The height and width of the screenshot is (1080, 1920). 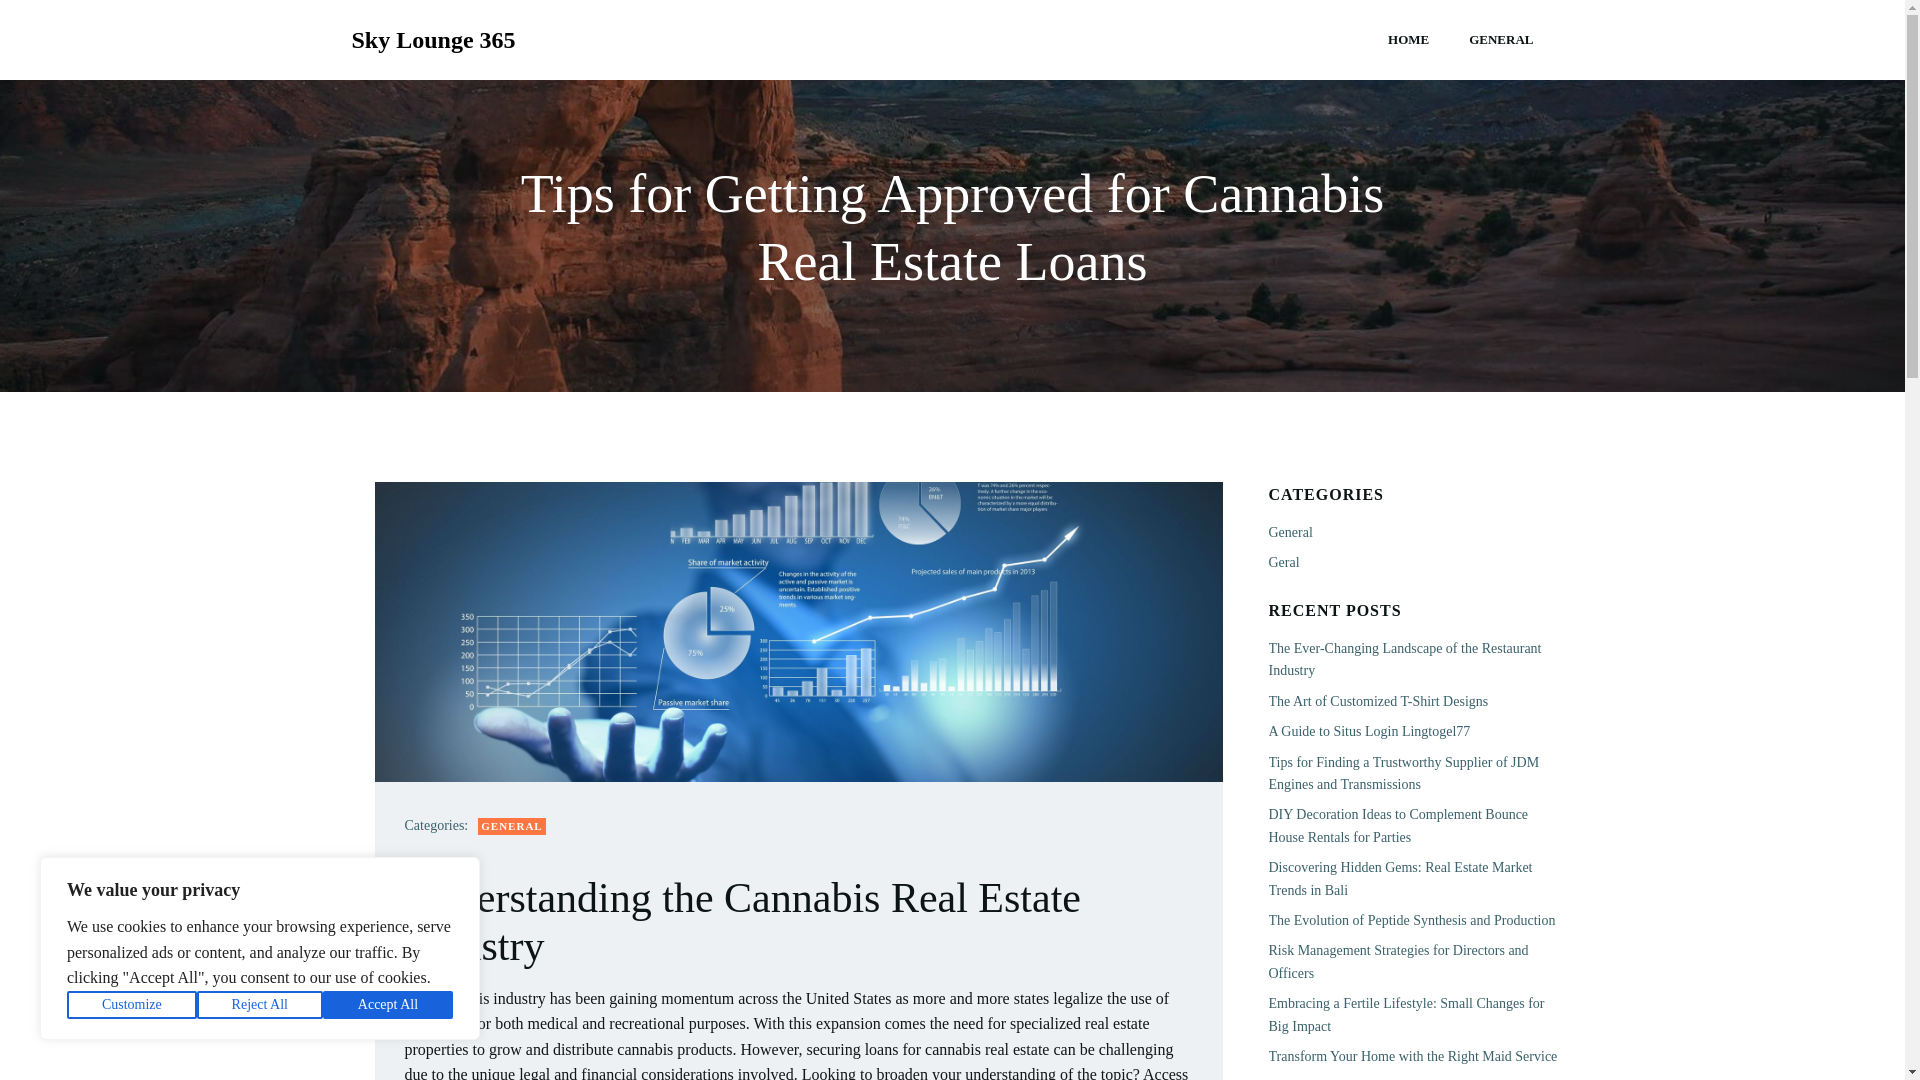 What do you see at coordinates (1500, 40) in the screenshot?
I see `GENERAL` at bounding box center [1500, 40].